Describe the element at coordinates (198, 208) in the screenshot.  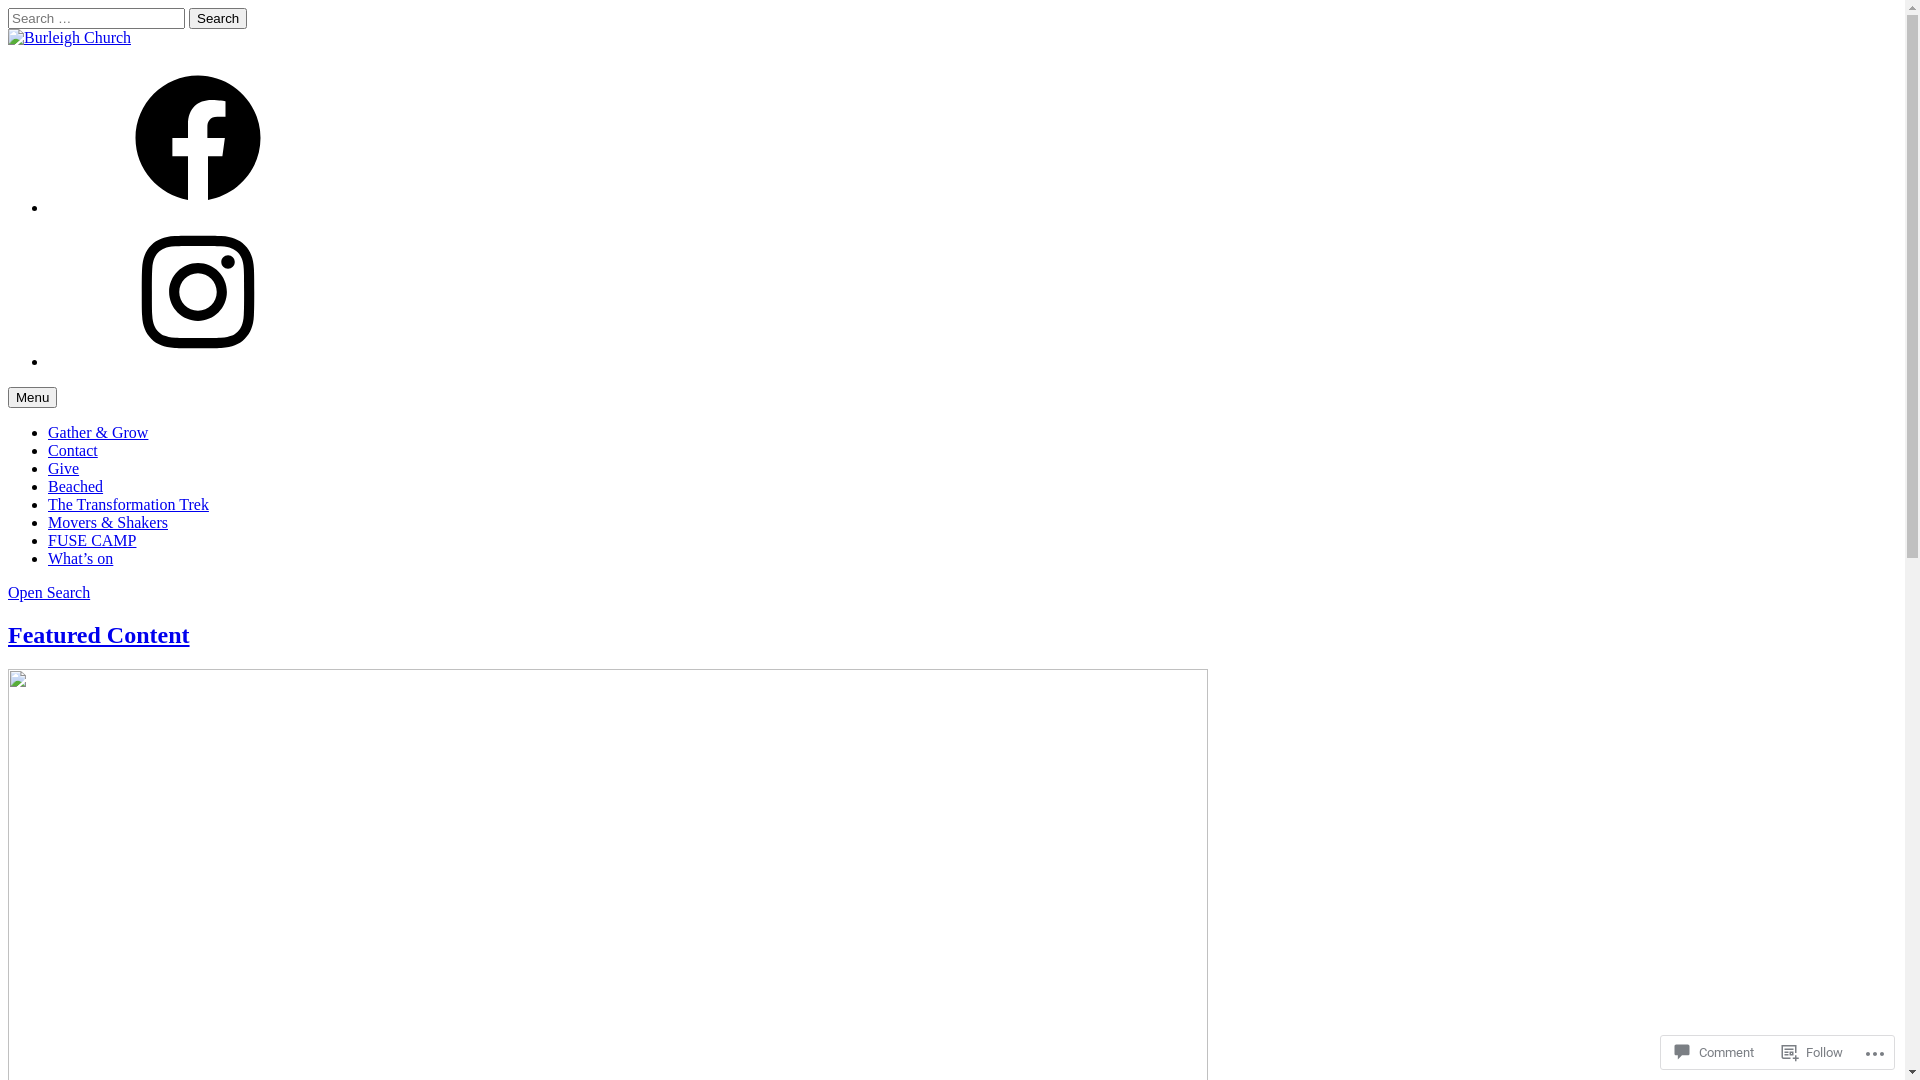
I see `Follow me on Facebook` at that location.